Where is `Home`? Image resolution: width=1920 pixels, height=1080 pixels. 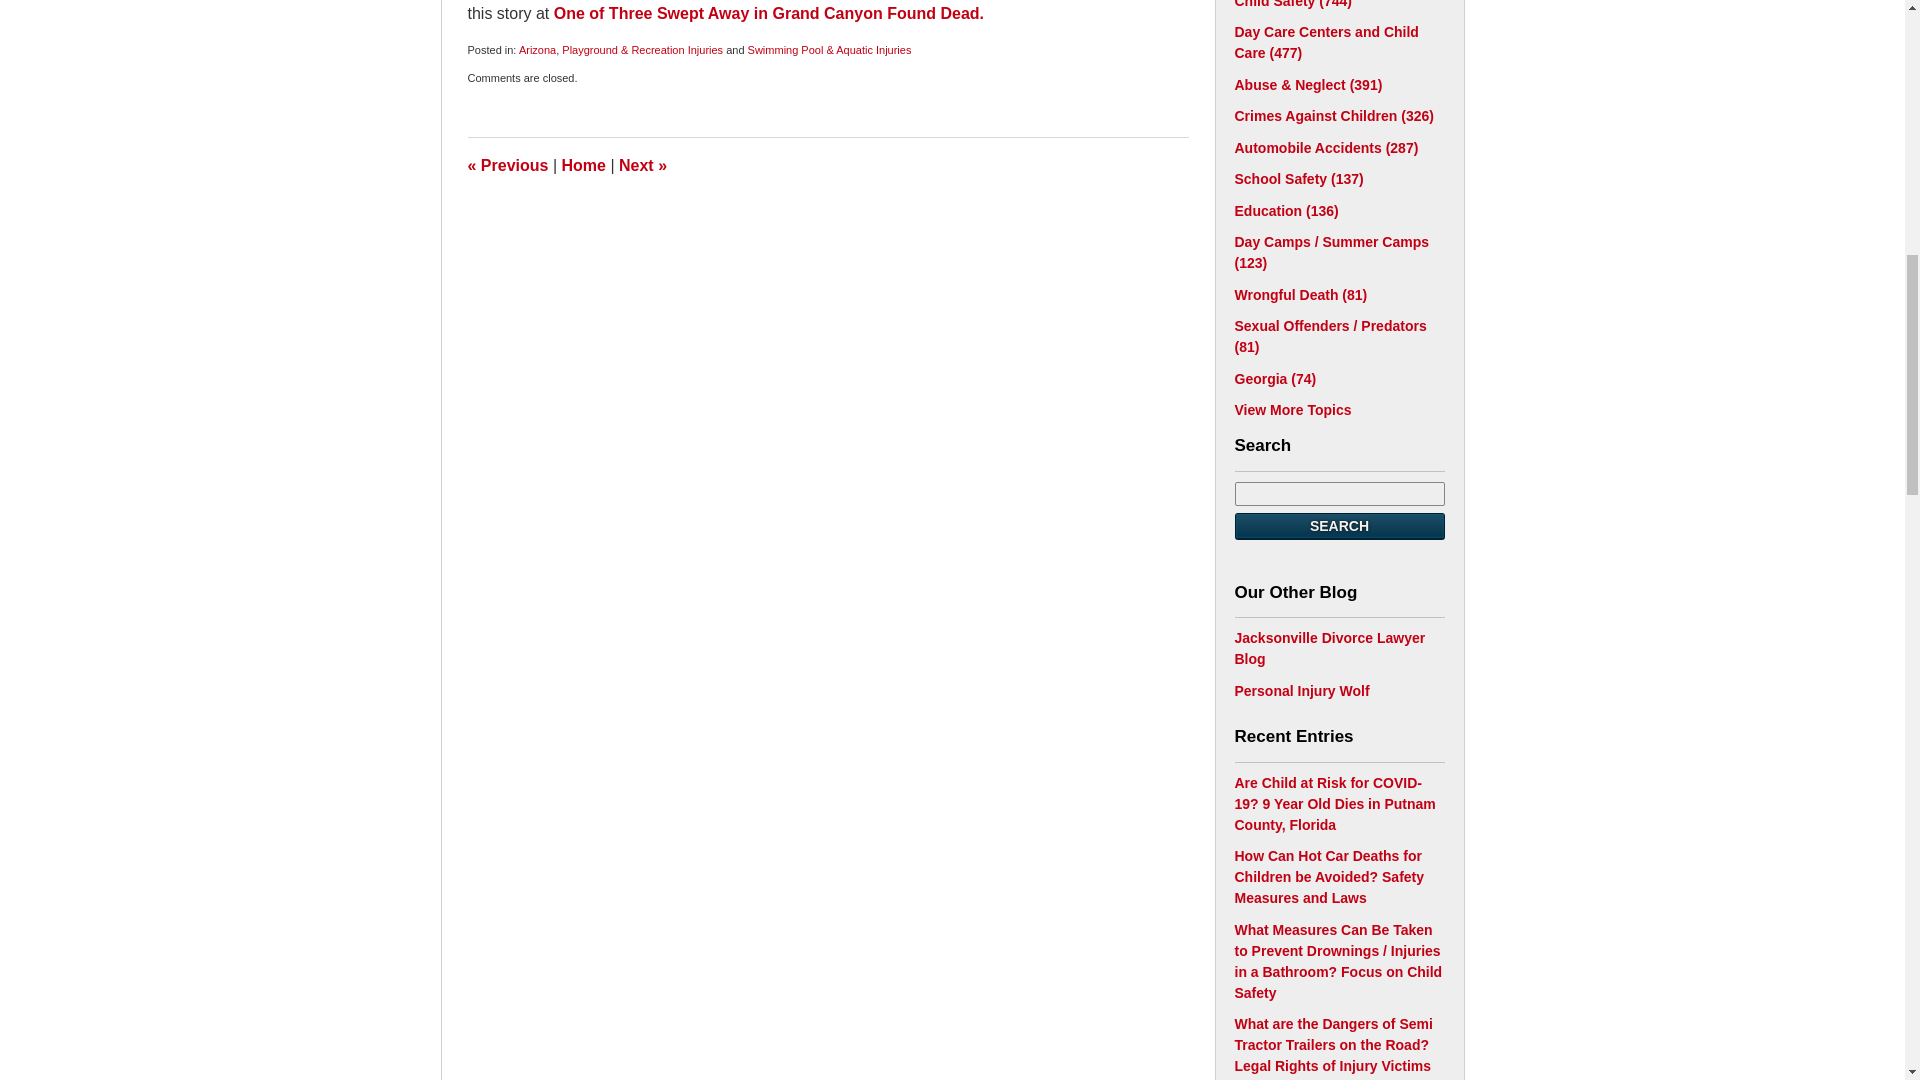 Home is located at coordinates (584, 164).